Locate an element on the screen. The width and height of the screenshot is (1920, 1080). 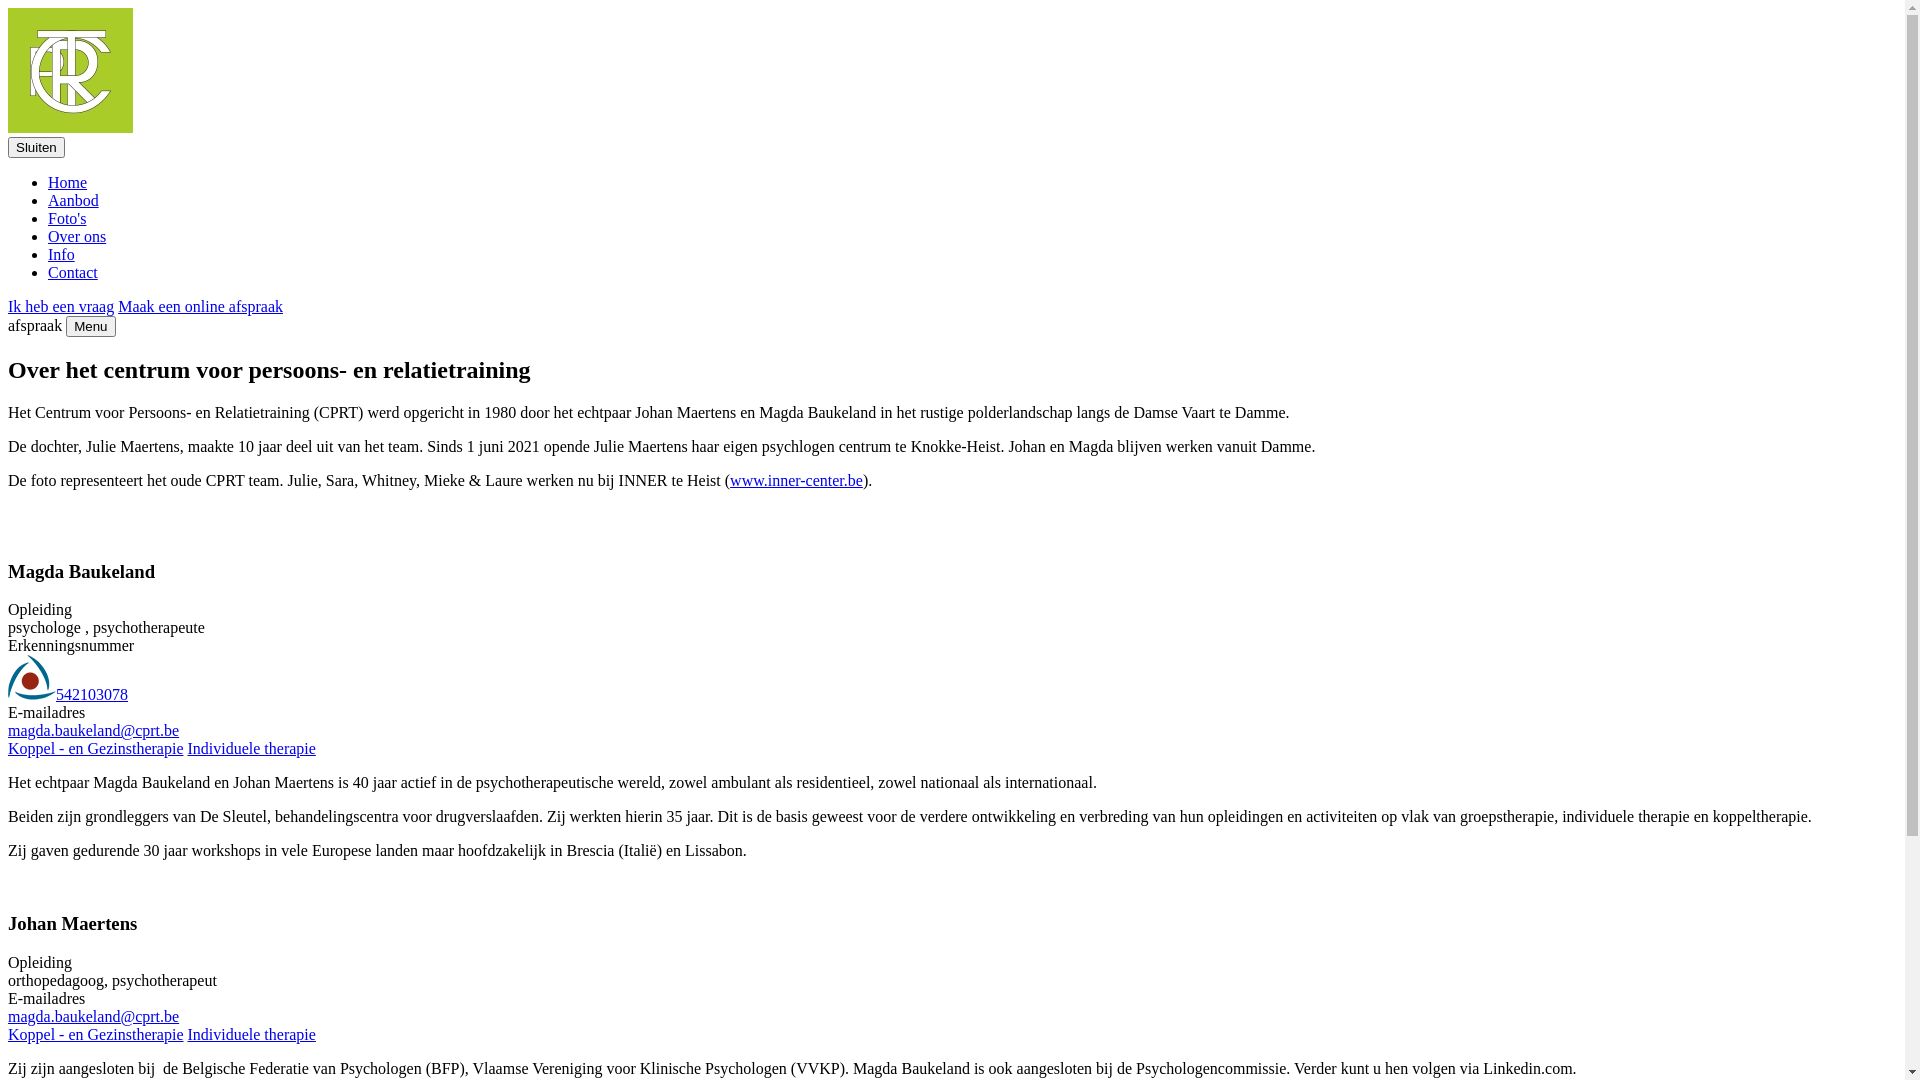
Koppel - en Gezinstherapie is located at coordinates (96, 748).